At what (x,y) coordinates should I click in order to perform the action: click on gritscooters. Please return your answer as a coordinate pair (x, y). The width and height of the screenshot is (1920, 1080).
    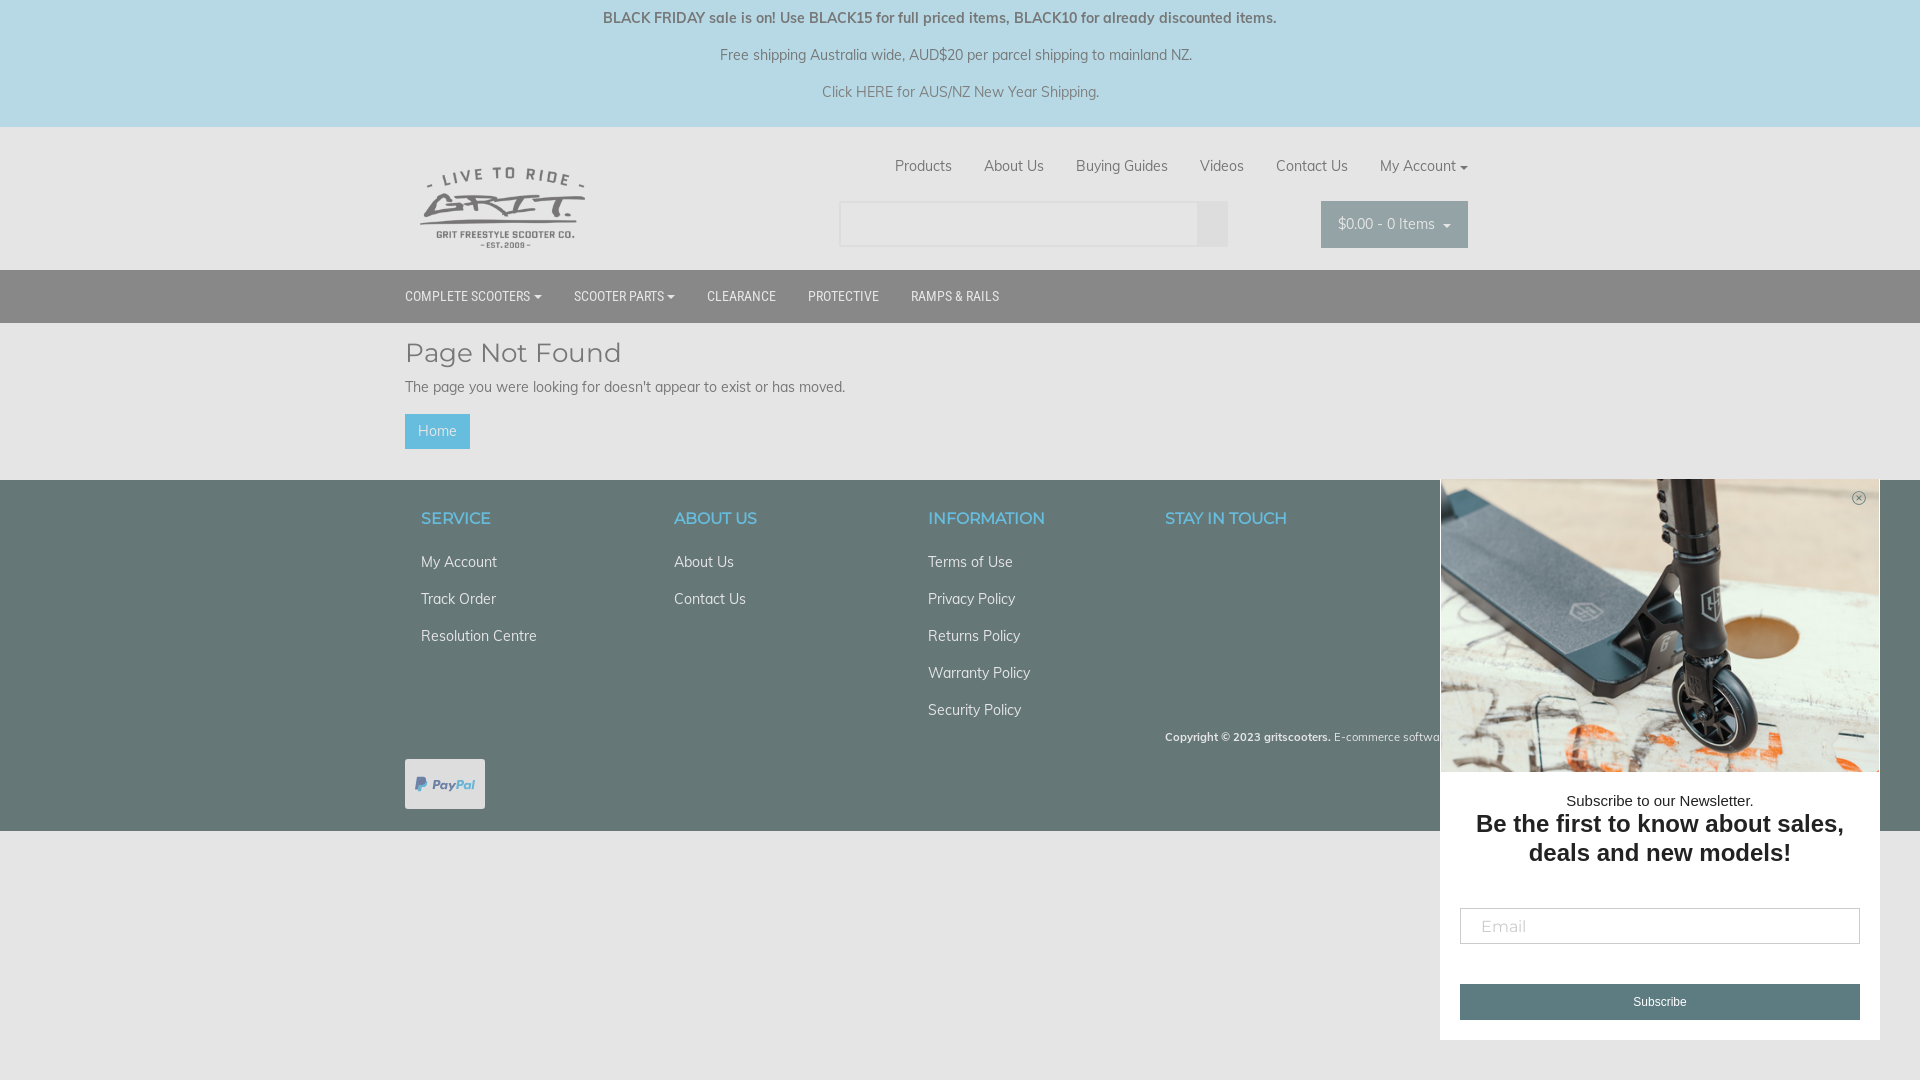
    Looking at the image, I should click on (502, 207).